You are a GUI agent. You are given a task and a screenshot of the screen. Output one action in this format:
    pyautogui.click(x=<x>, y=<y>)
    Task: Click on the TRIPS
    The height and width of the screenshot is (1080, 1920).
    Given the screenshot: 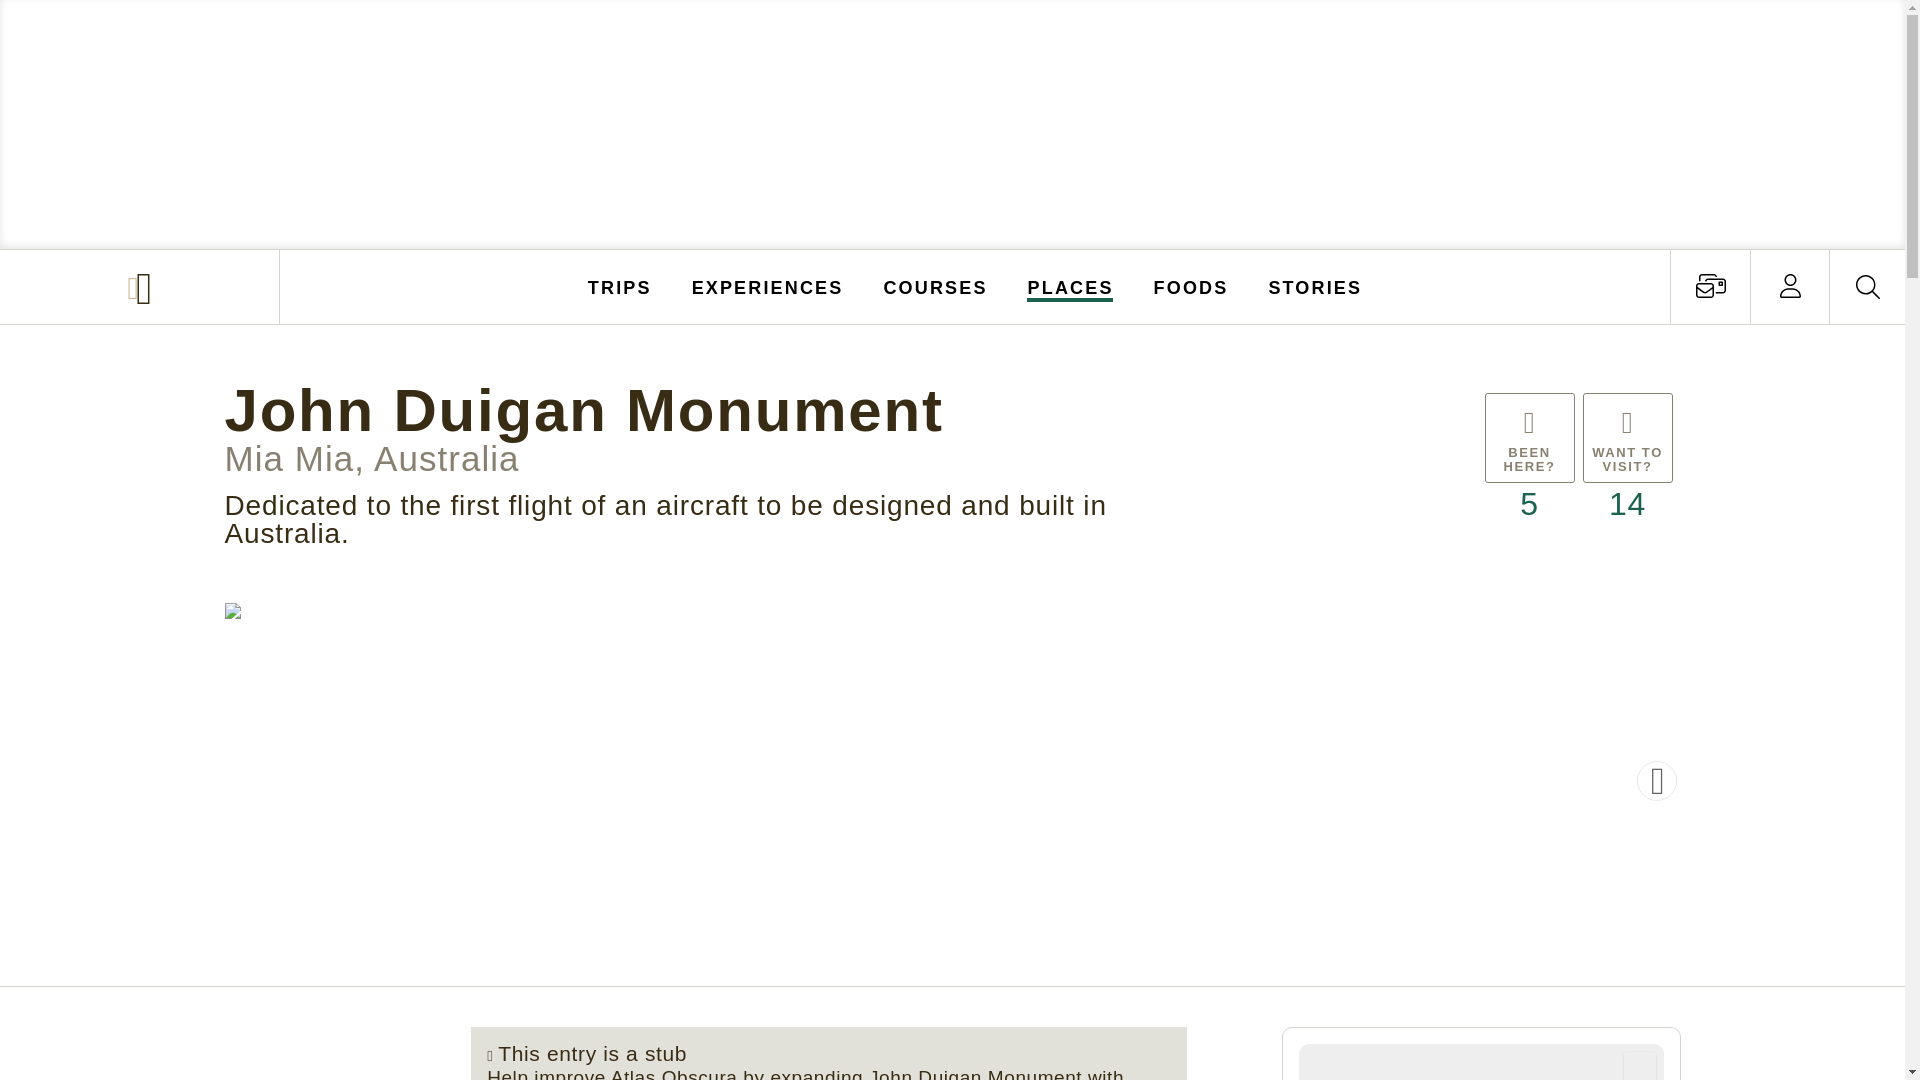 What is the action you would take?
    pyautogui.click(x=620, y=286)
    